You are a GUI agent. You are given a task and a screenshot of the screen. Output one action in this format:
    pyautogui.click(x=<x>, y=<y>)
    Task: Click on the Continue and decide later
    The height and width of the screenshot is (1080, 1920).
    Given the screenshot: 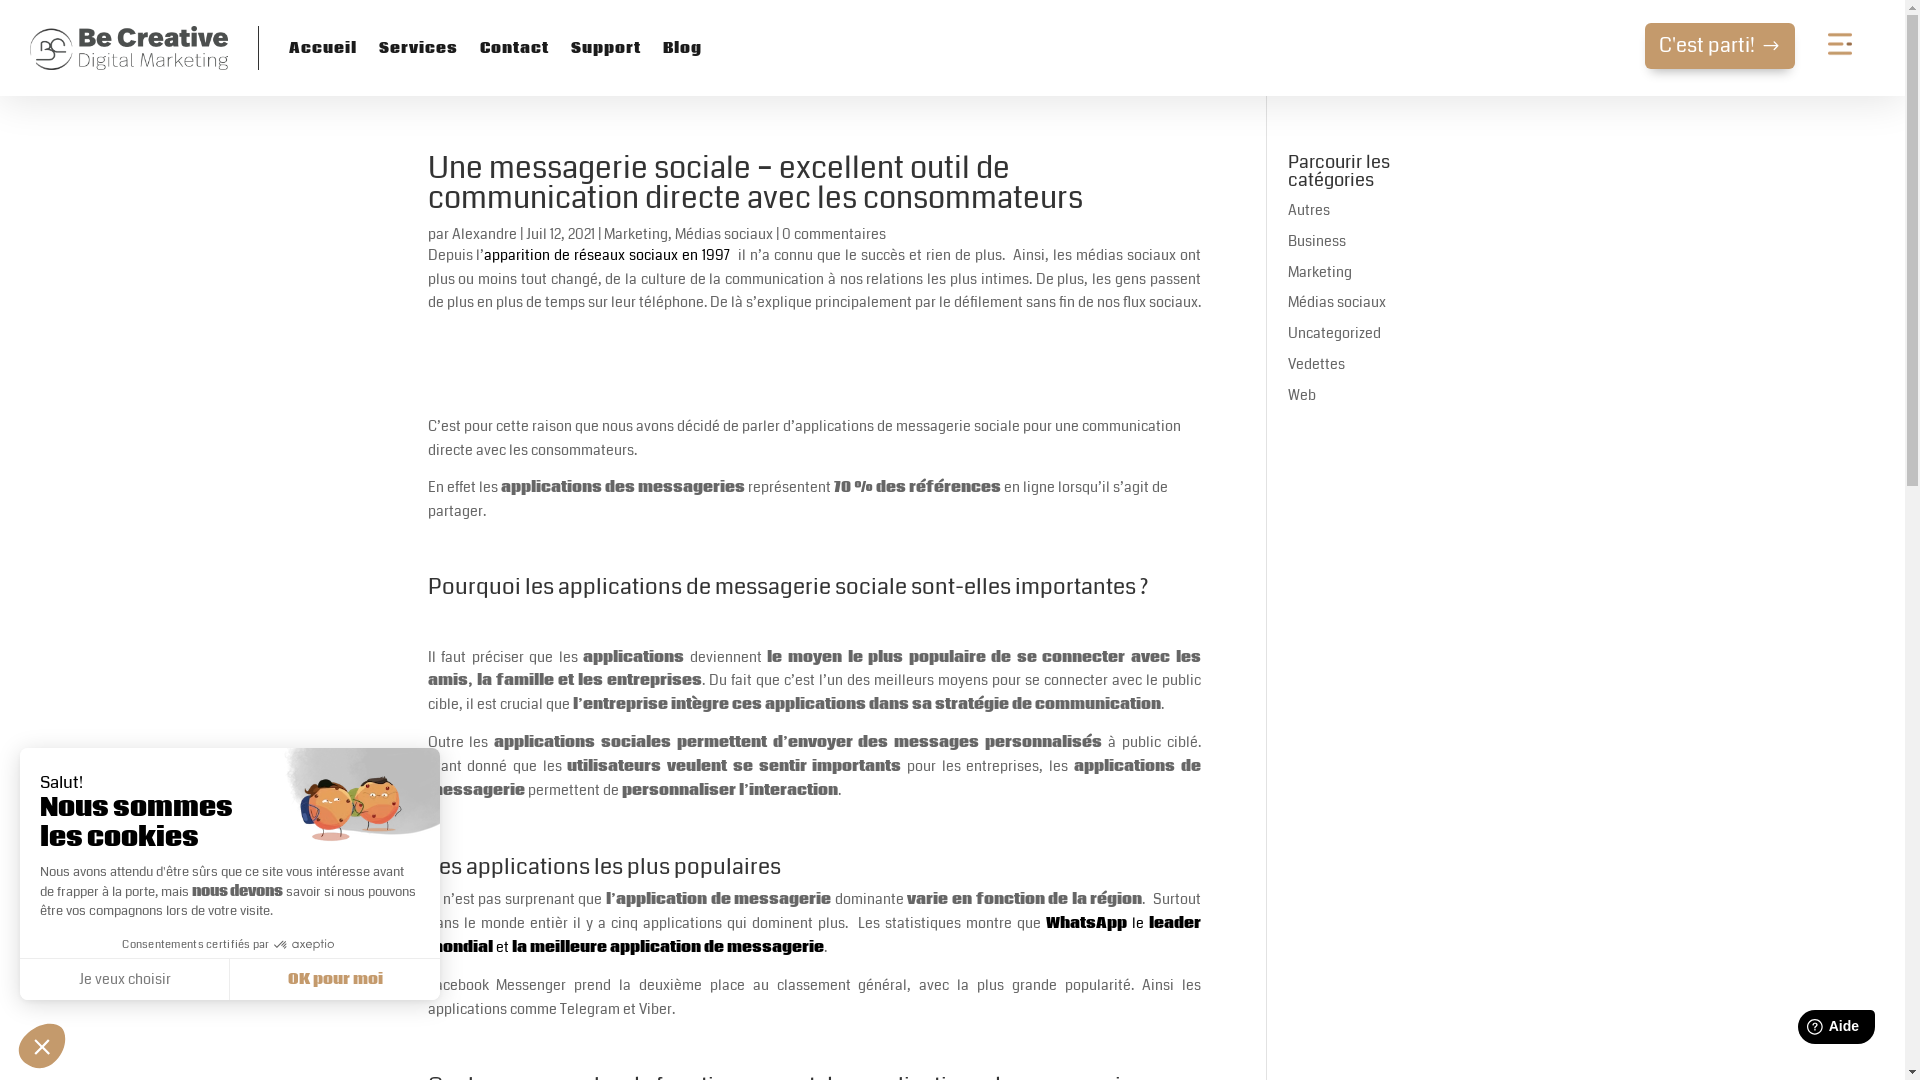 What is the action you would take?
    pyautogui.click(x=42, y=1046)
    